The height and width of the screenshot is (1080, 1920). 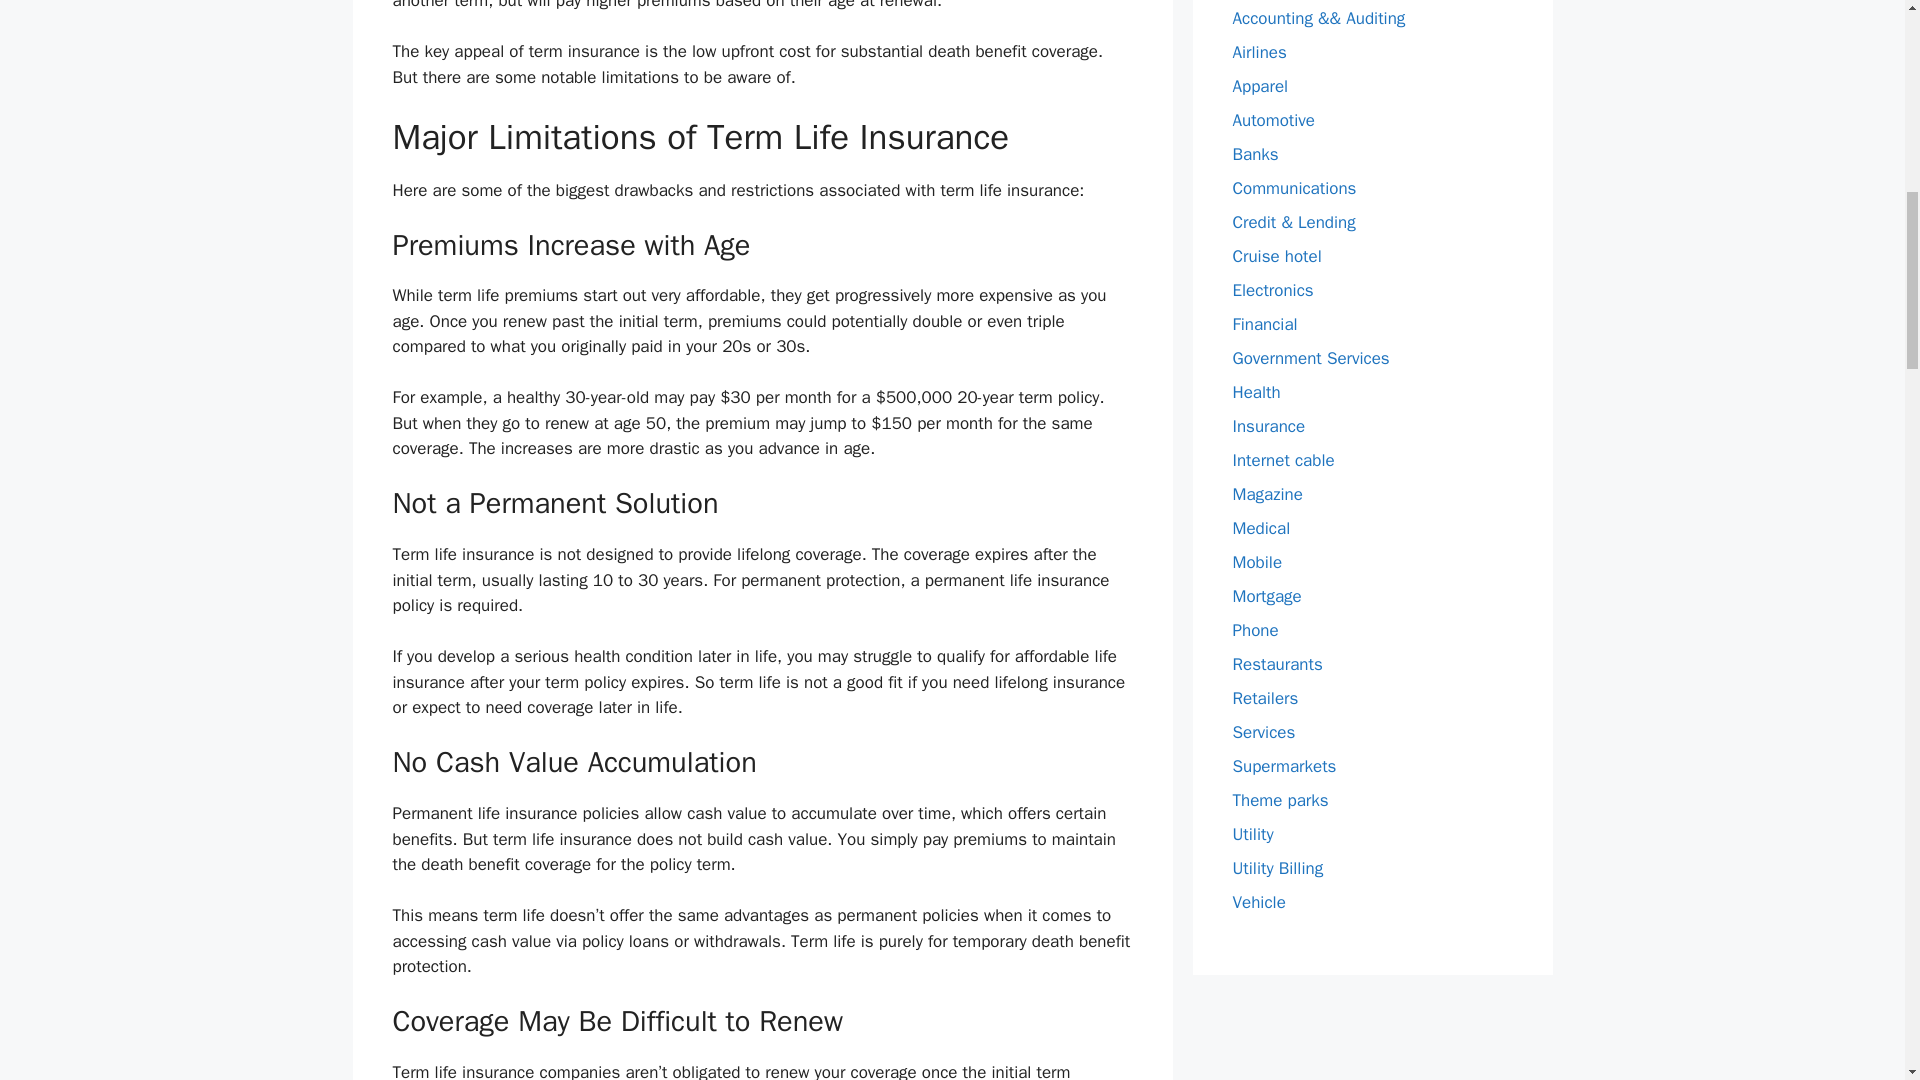 I want to click on Apparel, so click(x=1260, y=86).